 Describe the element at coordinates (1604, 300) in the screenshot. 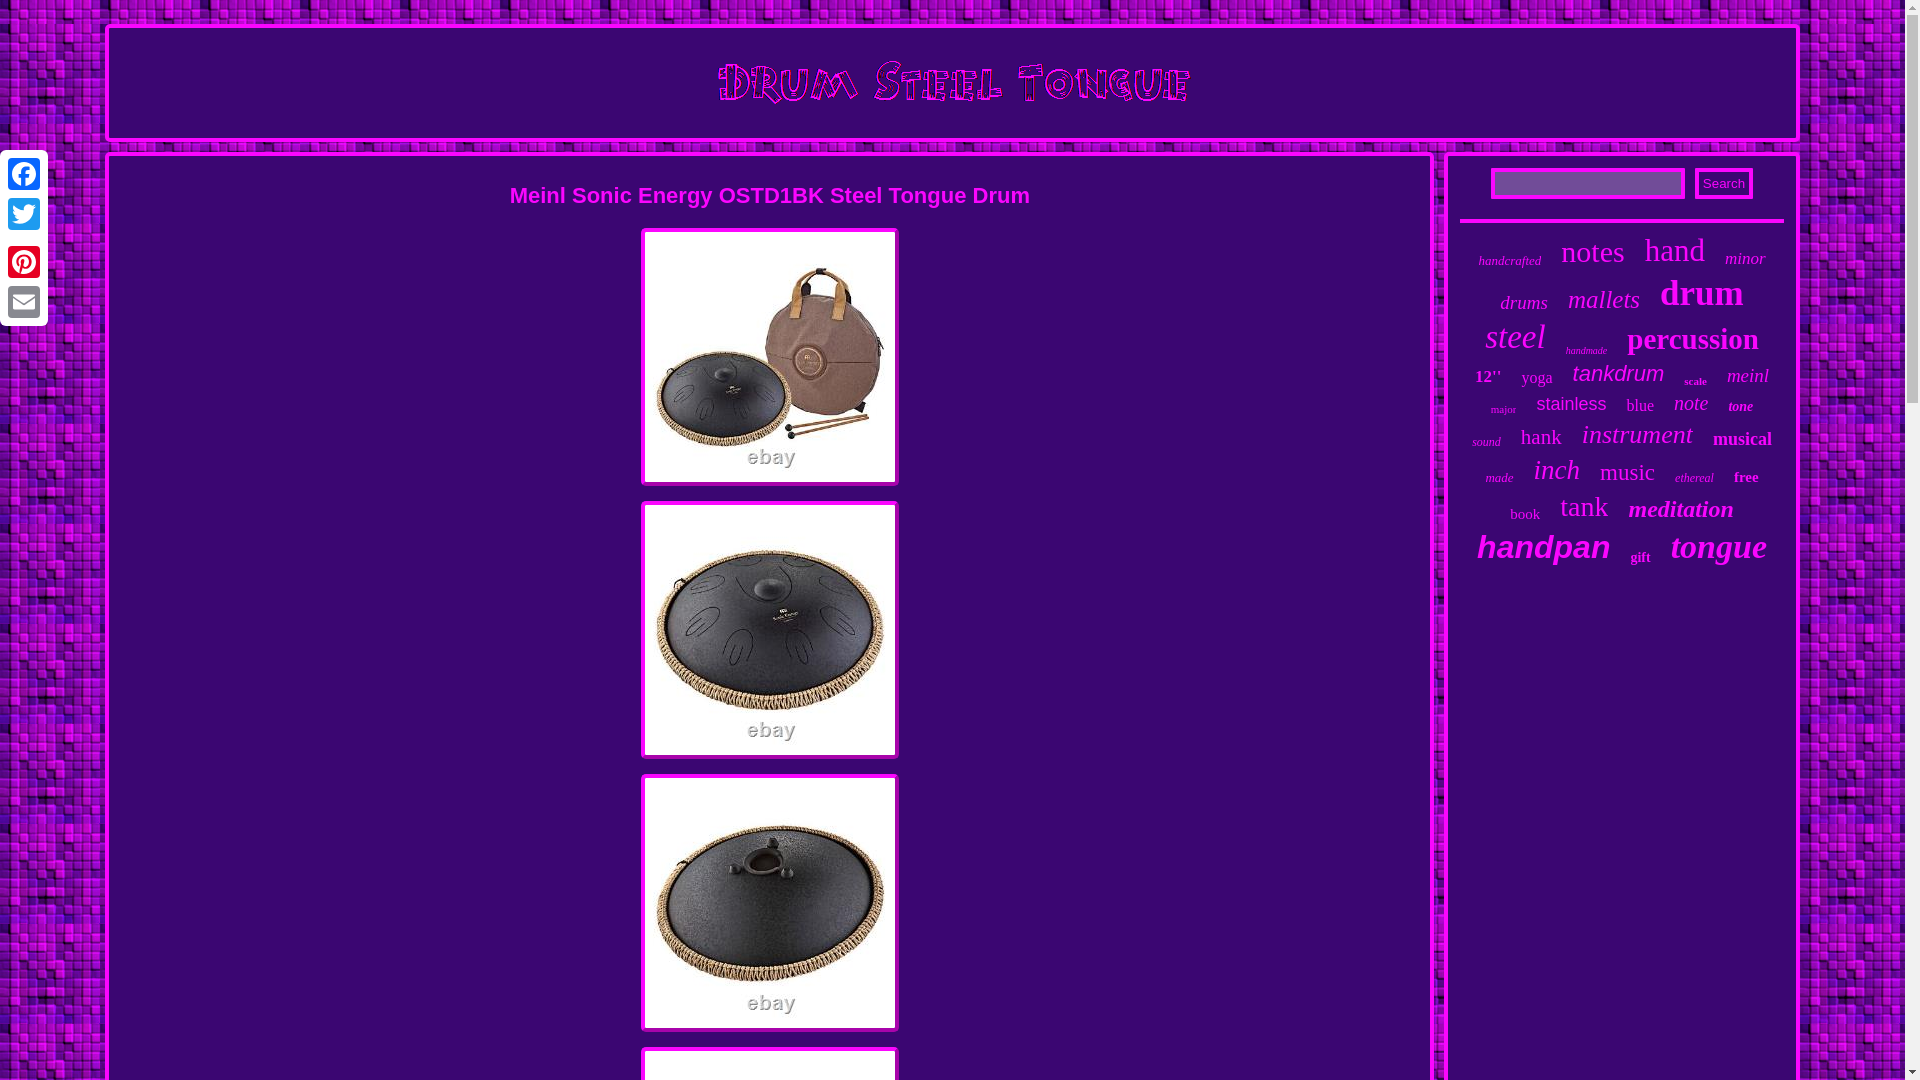

I see `mallets` at that location.